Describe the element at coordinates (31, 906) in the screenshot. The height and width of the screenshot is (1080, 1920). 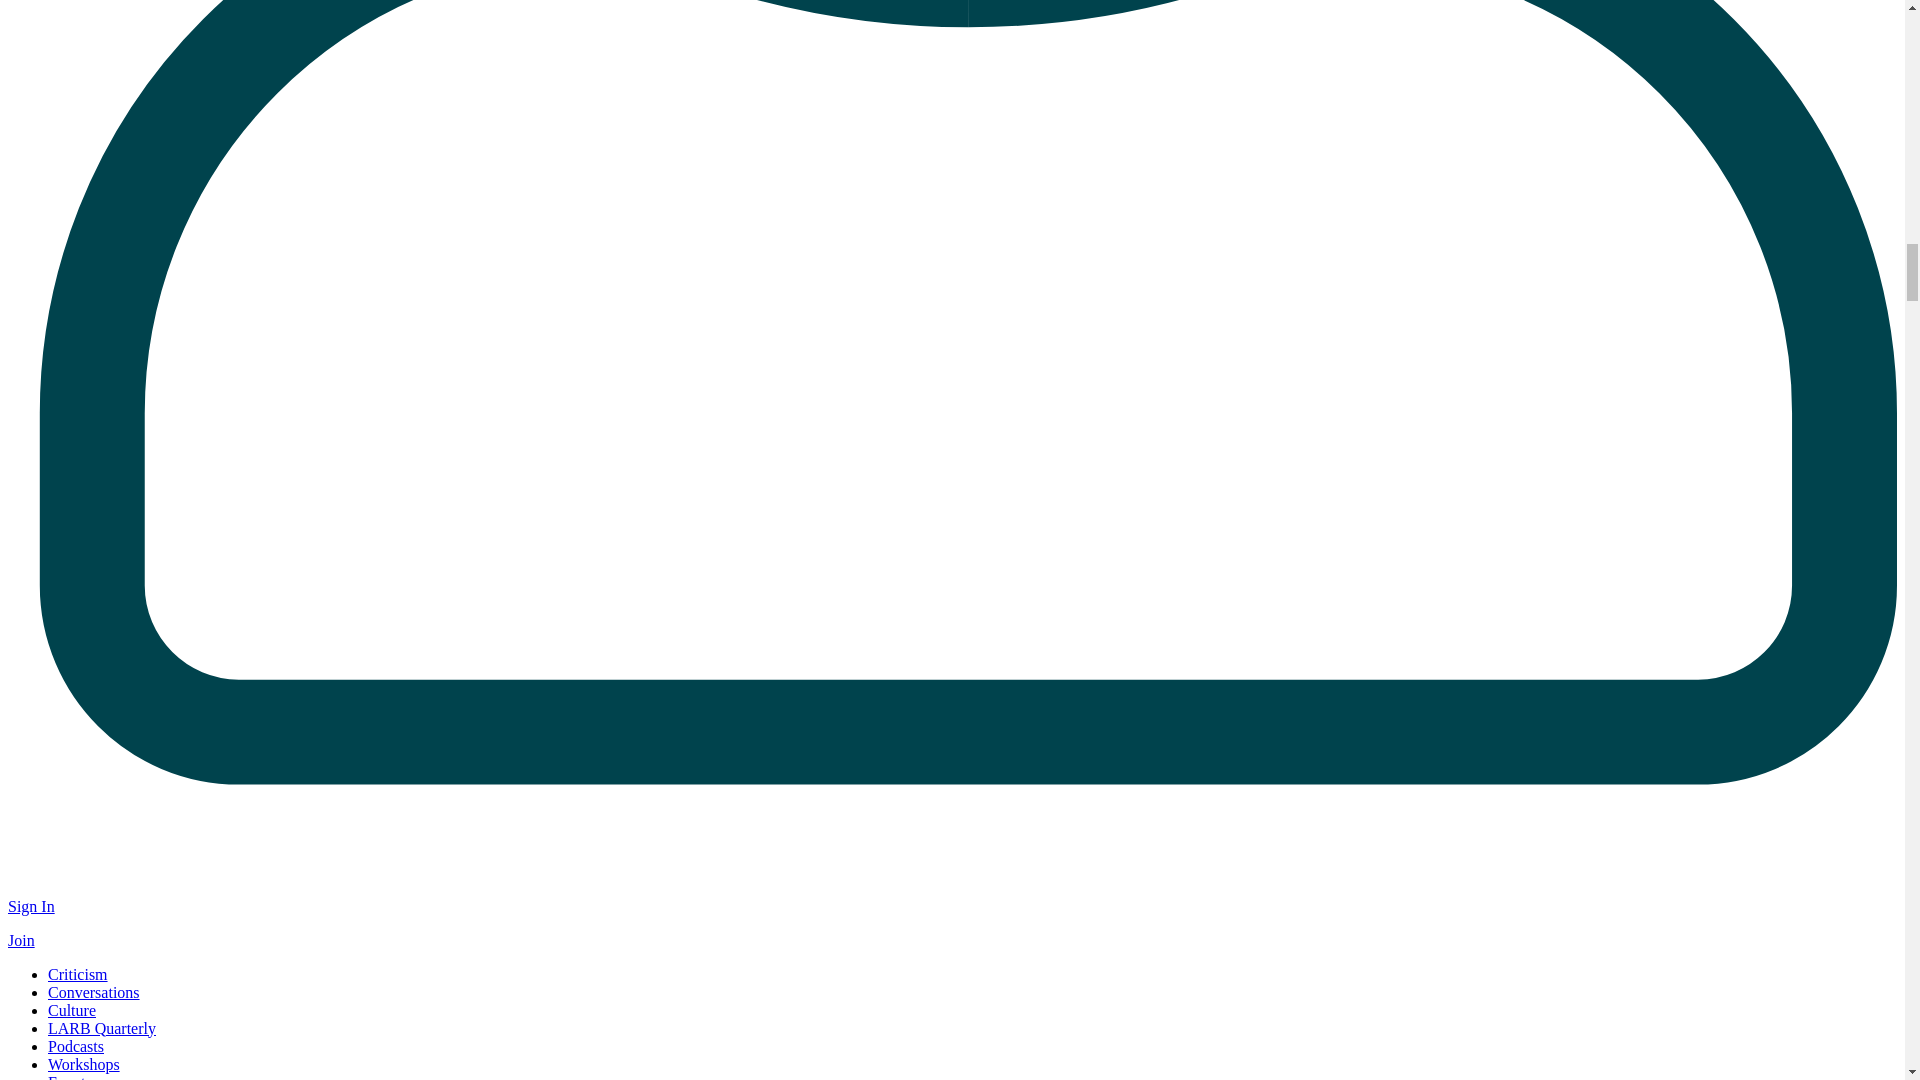
I see `Sign In` at that location.